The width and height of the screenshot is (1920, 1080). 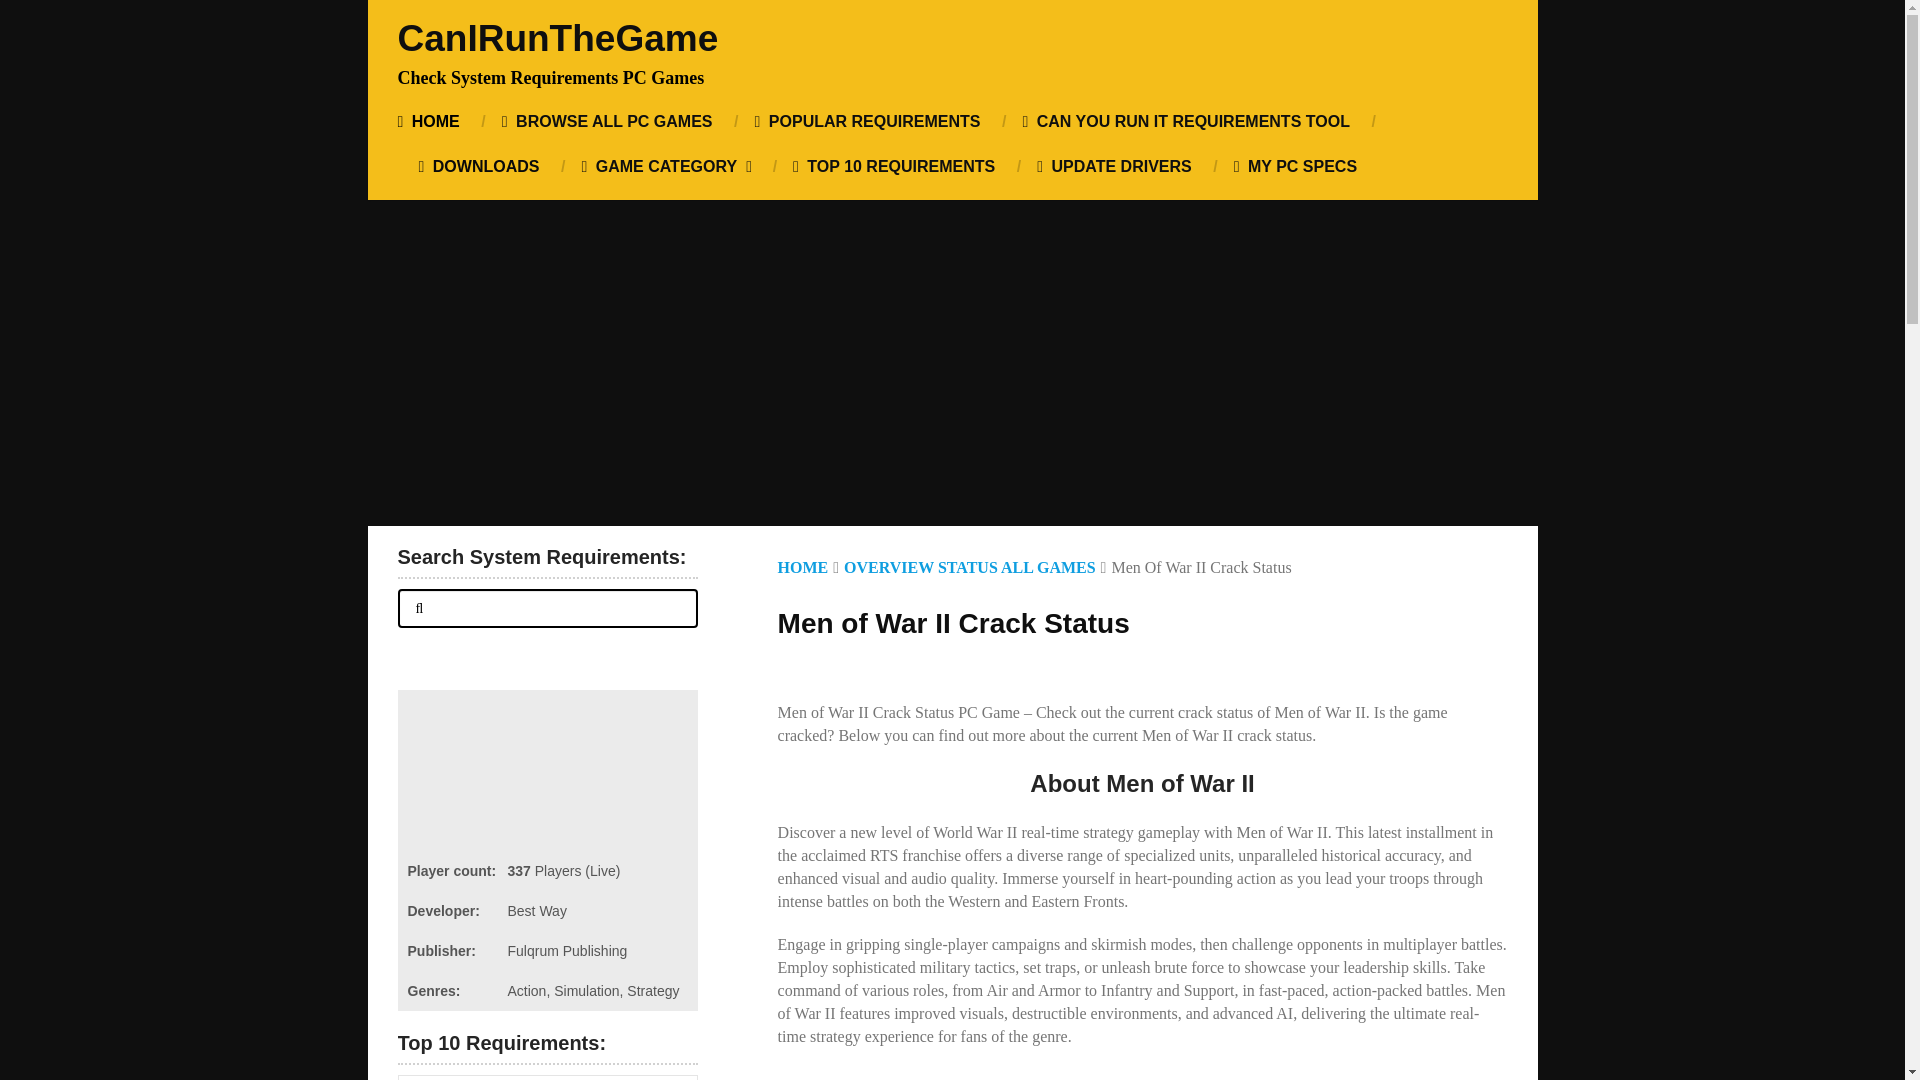 What do you see at coordinates (970, 567) in the screenshot?
I see `OVERVIEW STATUS ALL GAMES` at bounding box center [970, 567].